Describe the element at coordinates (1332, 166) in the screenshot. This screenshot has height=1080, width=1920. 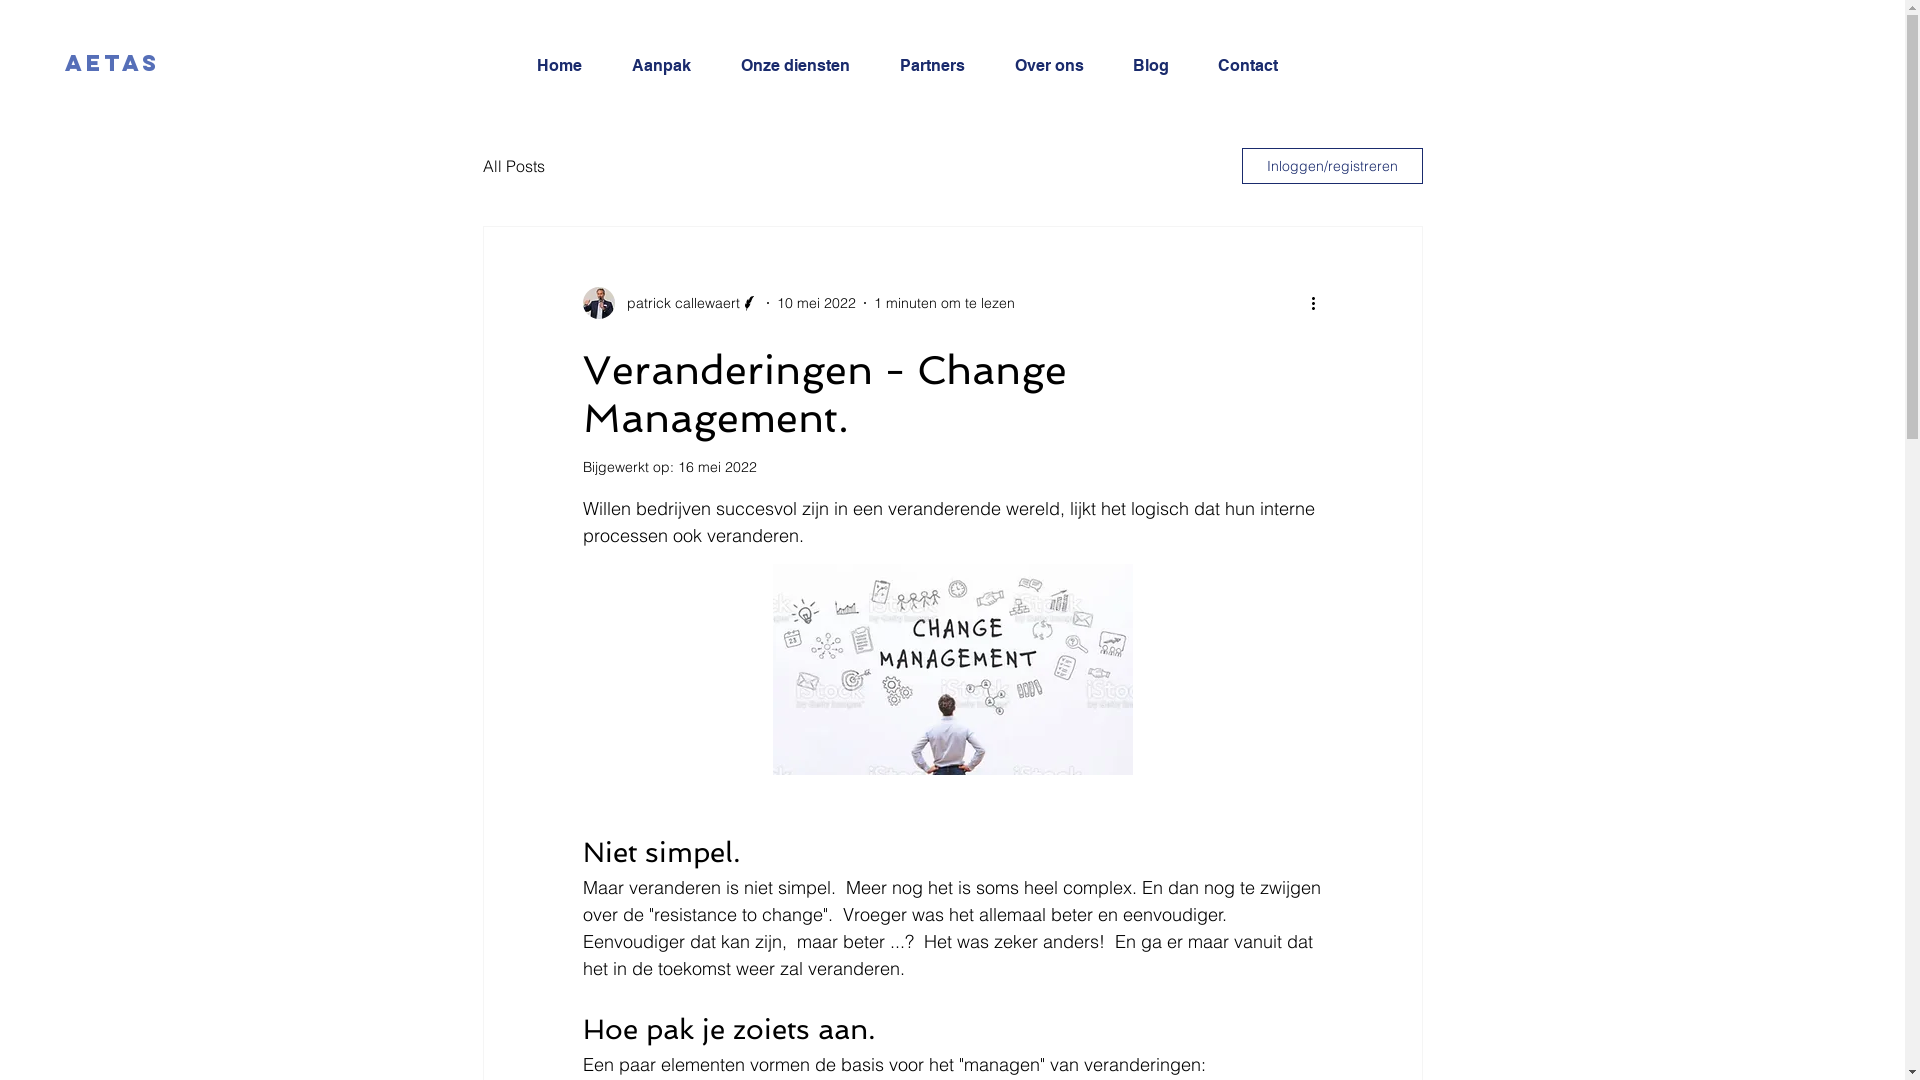
I see `Inloggen/registreren` at that location.